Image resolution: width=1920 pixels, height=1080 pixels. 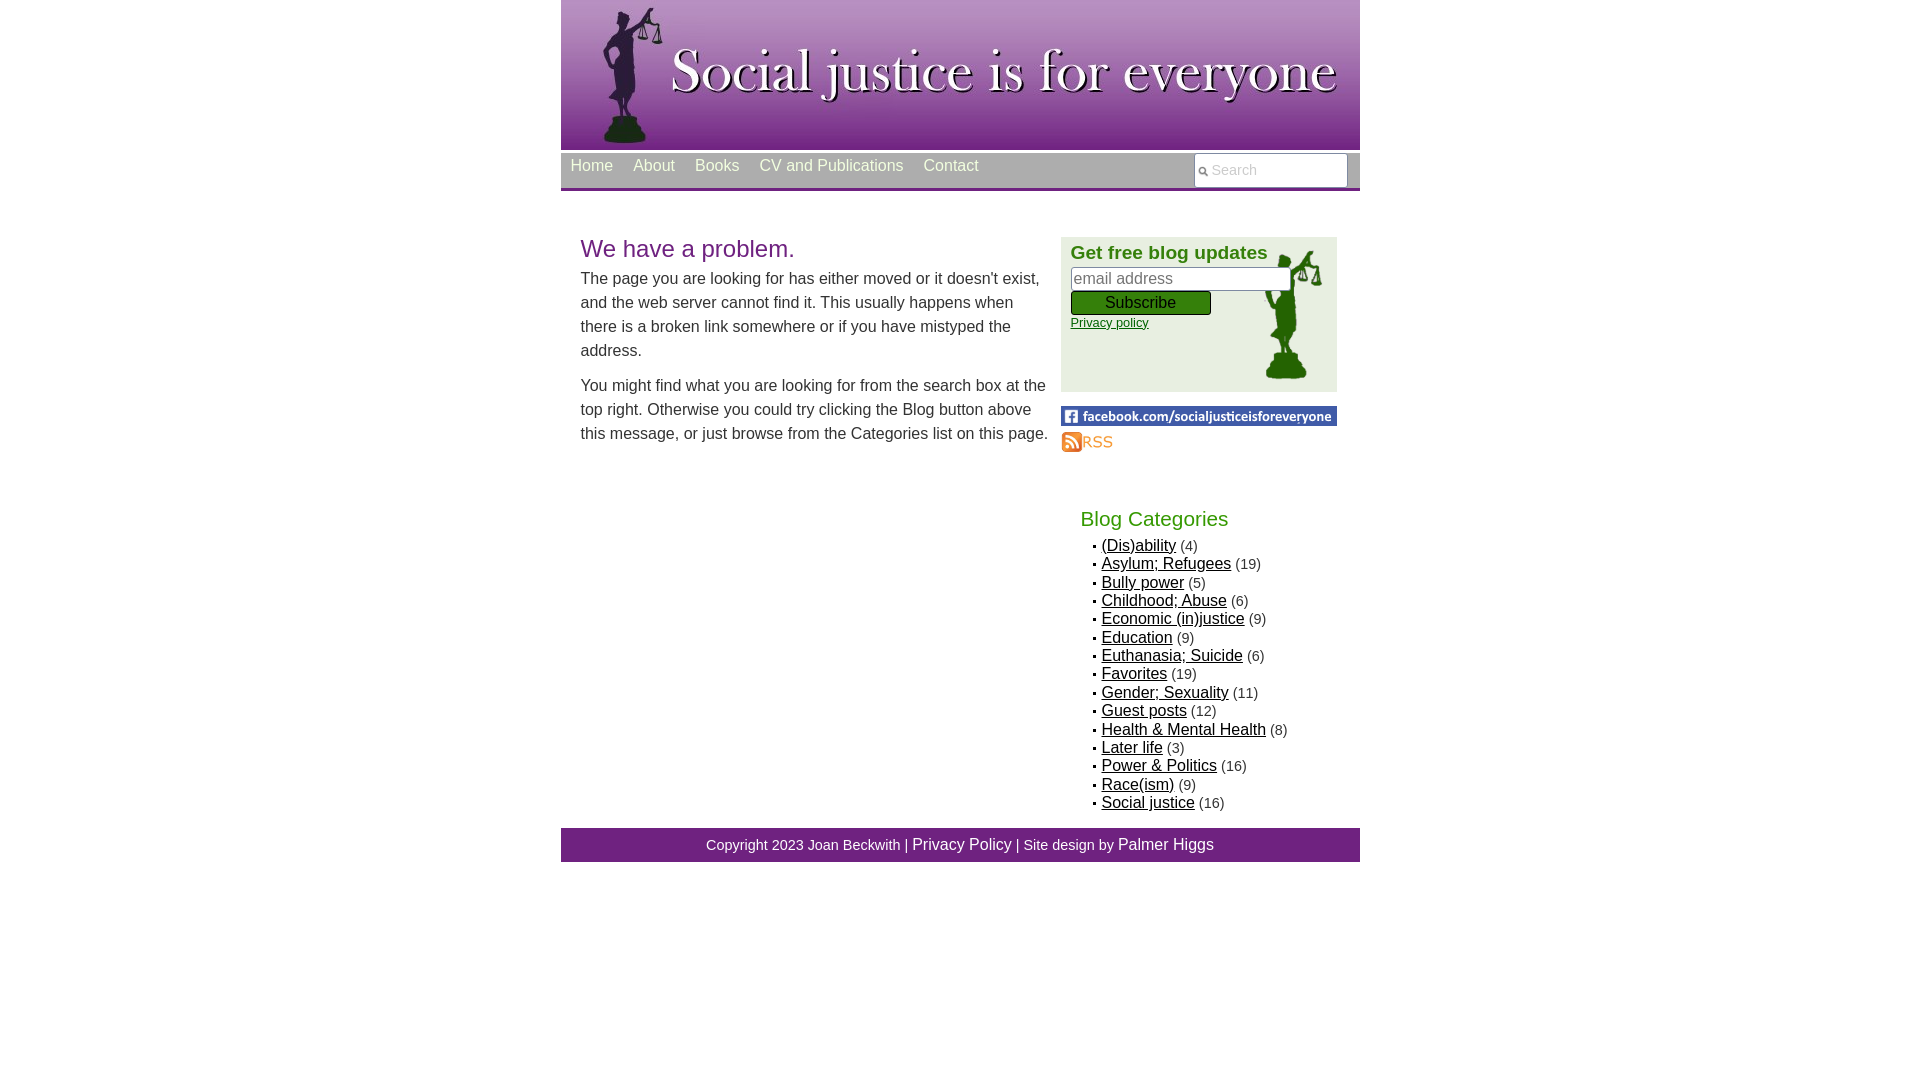 I want to click on Social justice, so click(x=1148, y=802).